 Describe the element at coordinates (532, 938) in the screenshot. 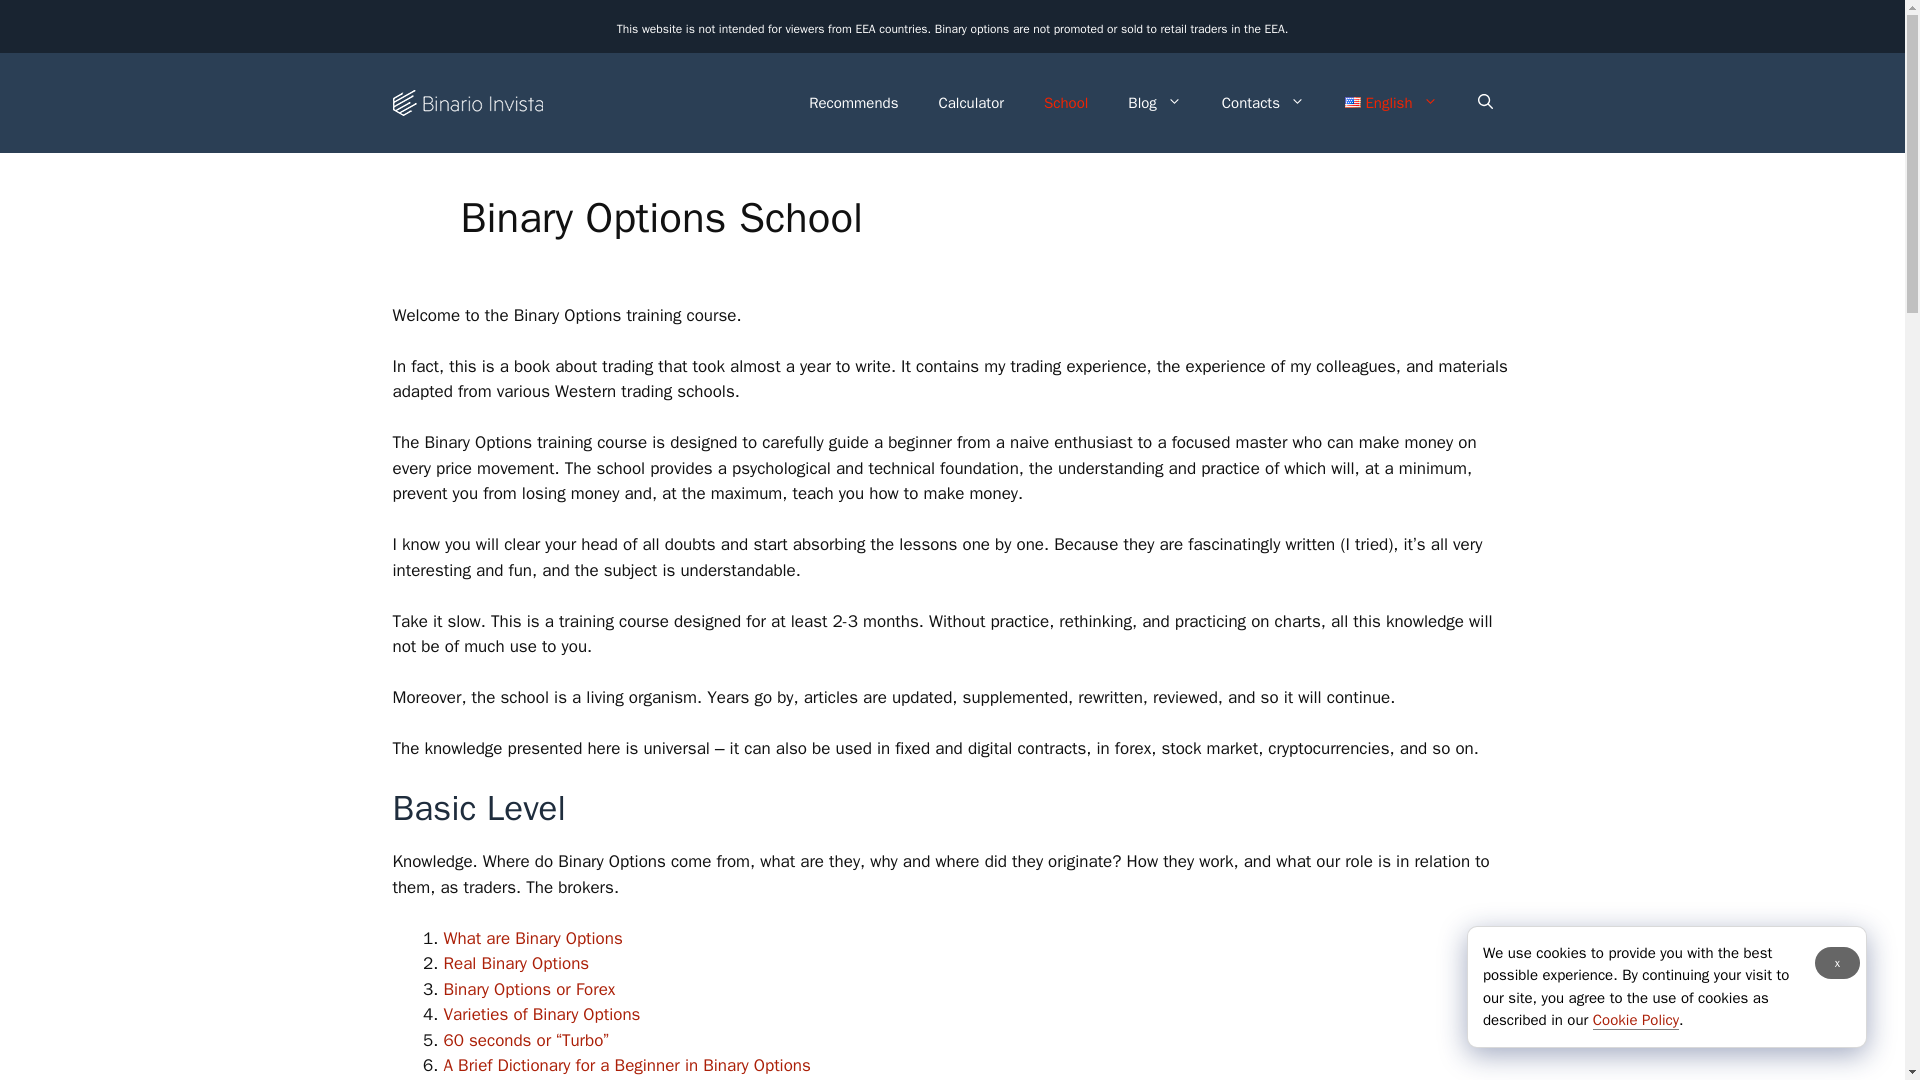

I see `What are Binary Options` at that location.